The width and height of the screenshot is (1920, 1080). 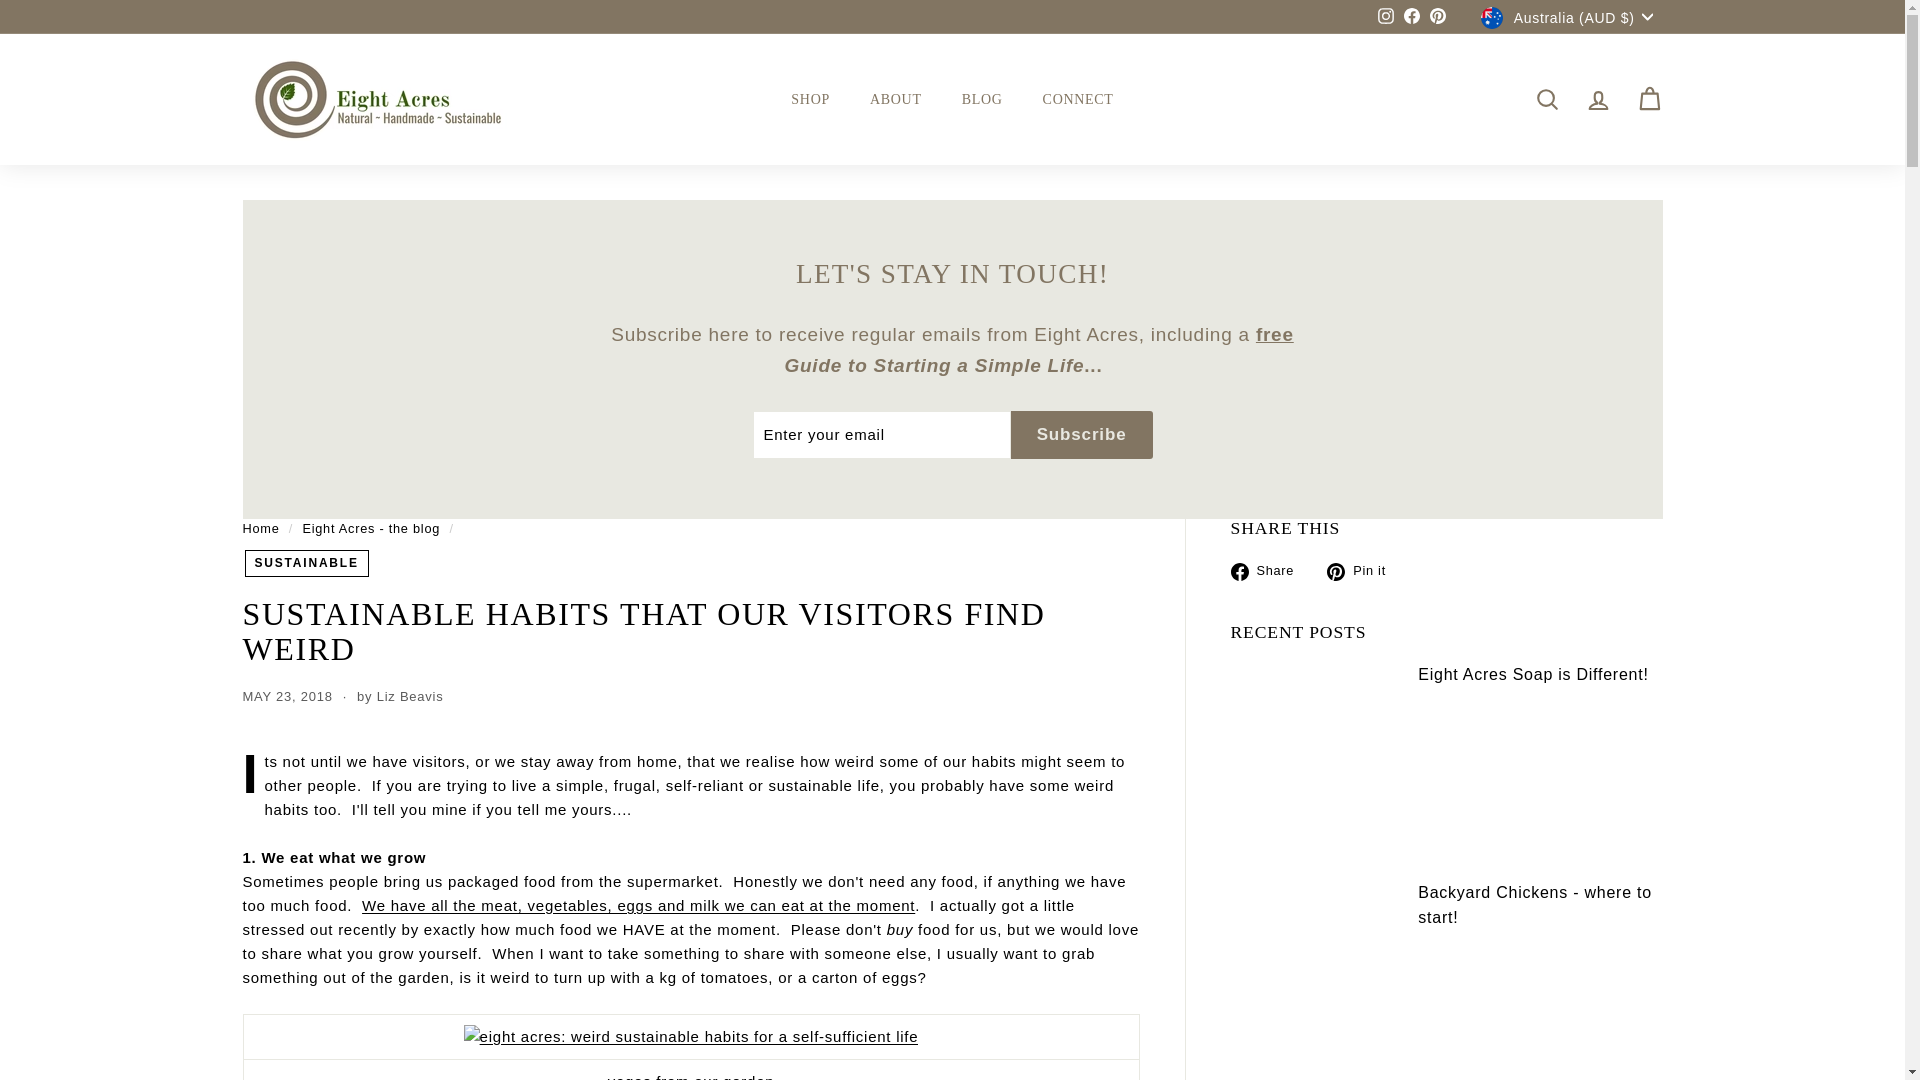 I want to click on Back to the frontpage, so click(x=260, y=528).